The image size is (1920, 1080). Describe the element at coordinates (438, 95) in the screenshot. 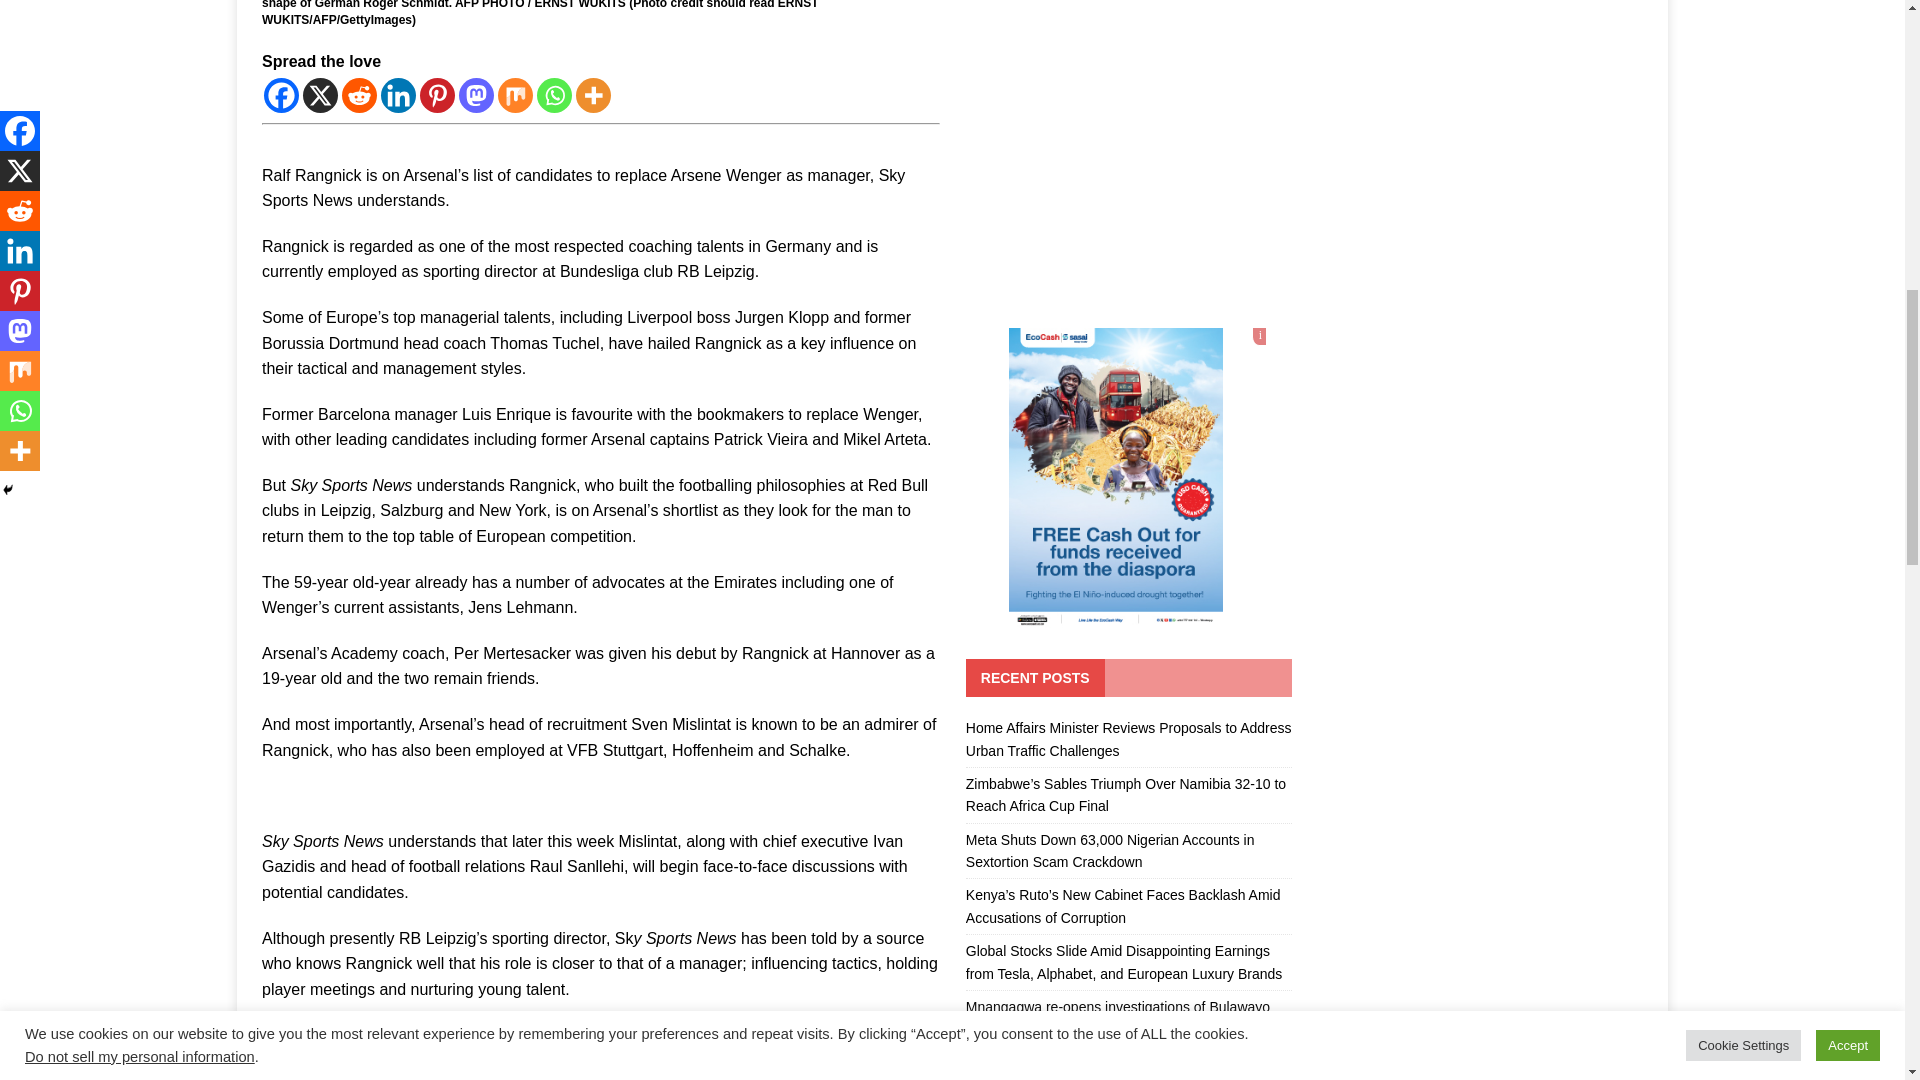

I see `Pinterest` at that location.